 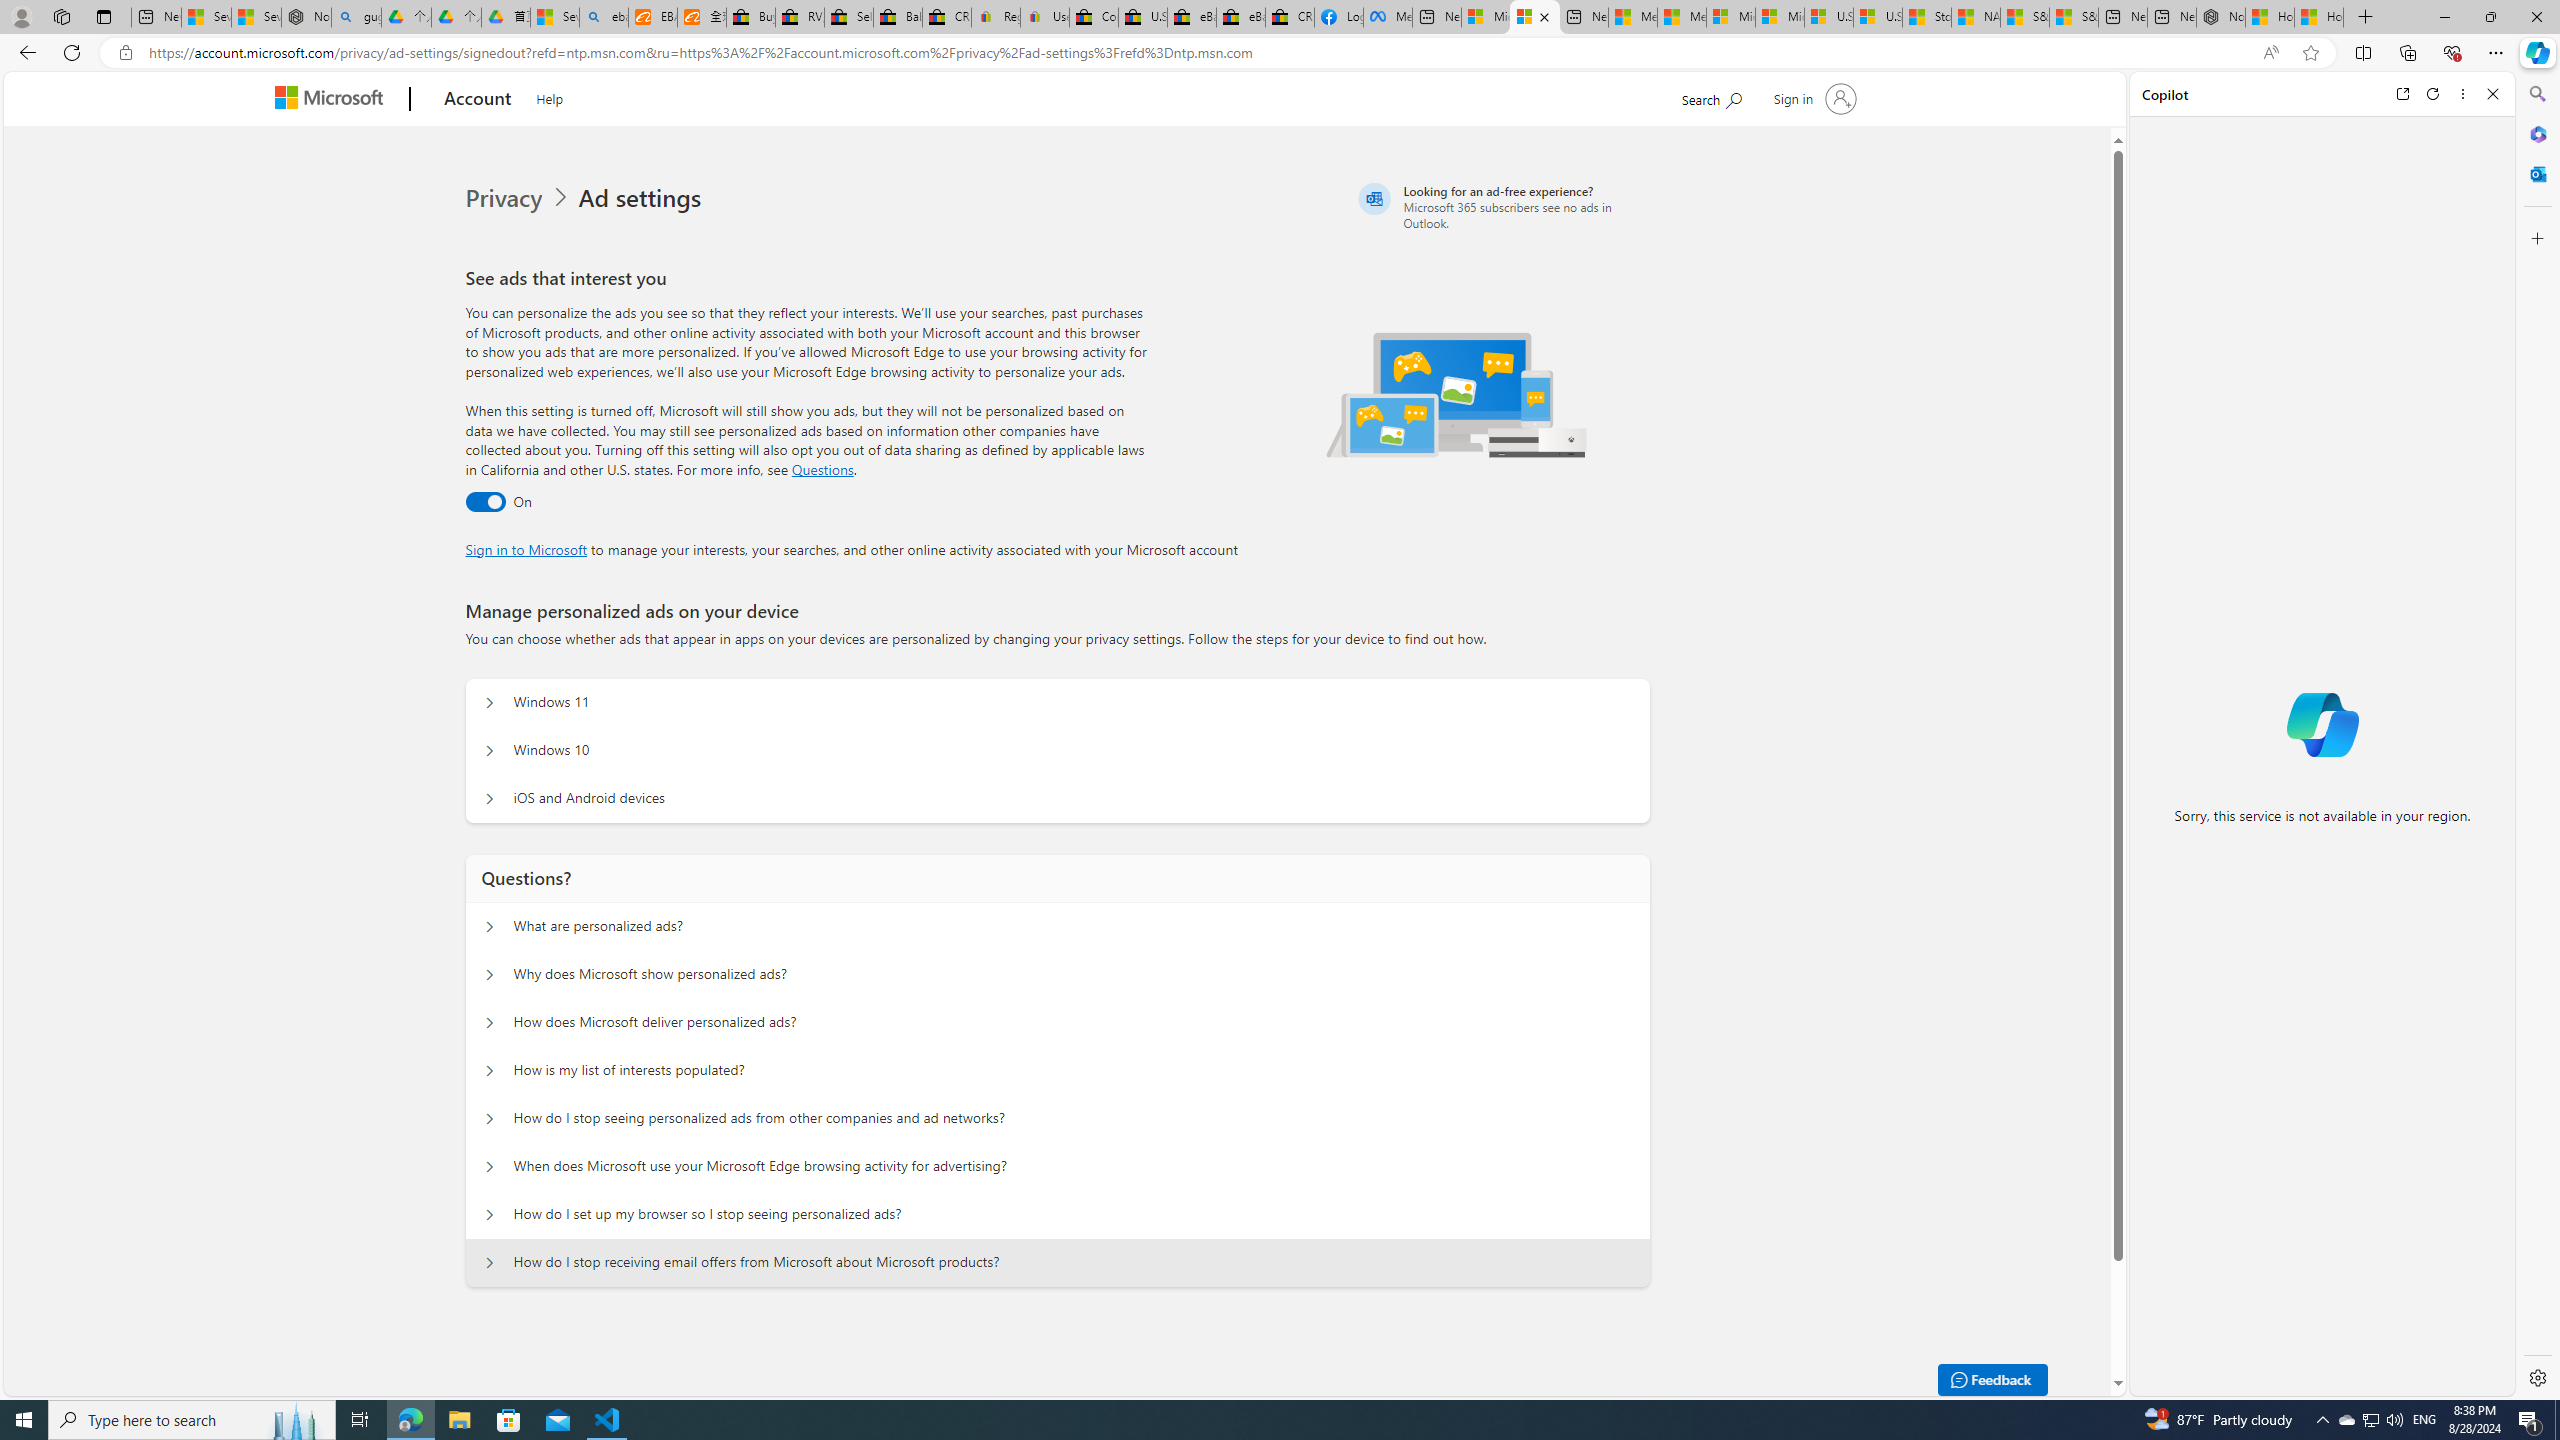 I want to click on Address and search bar, so click(x=1198, y=53).